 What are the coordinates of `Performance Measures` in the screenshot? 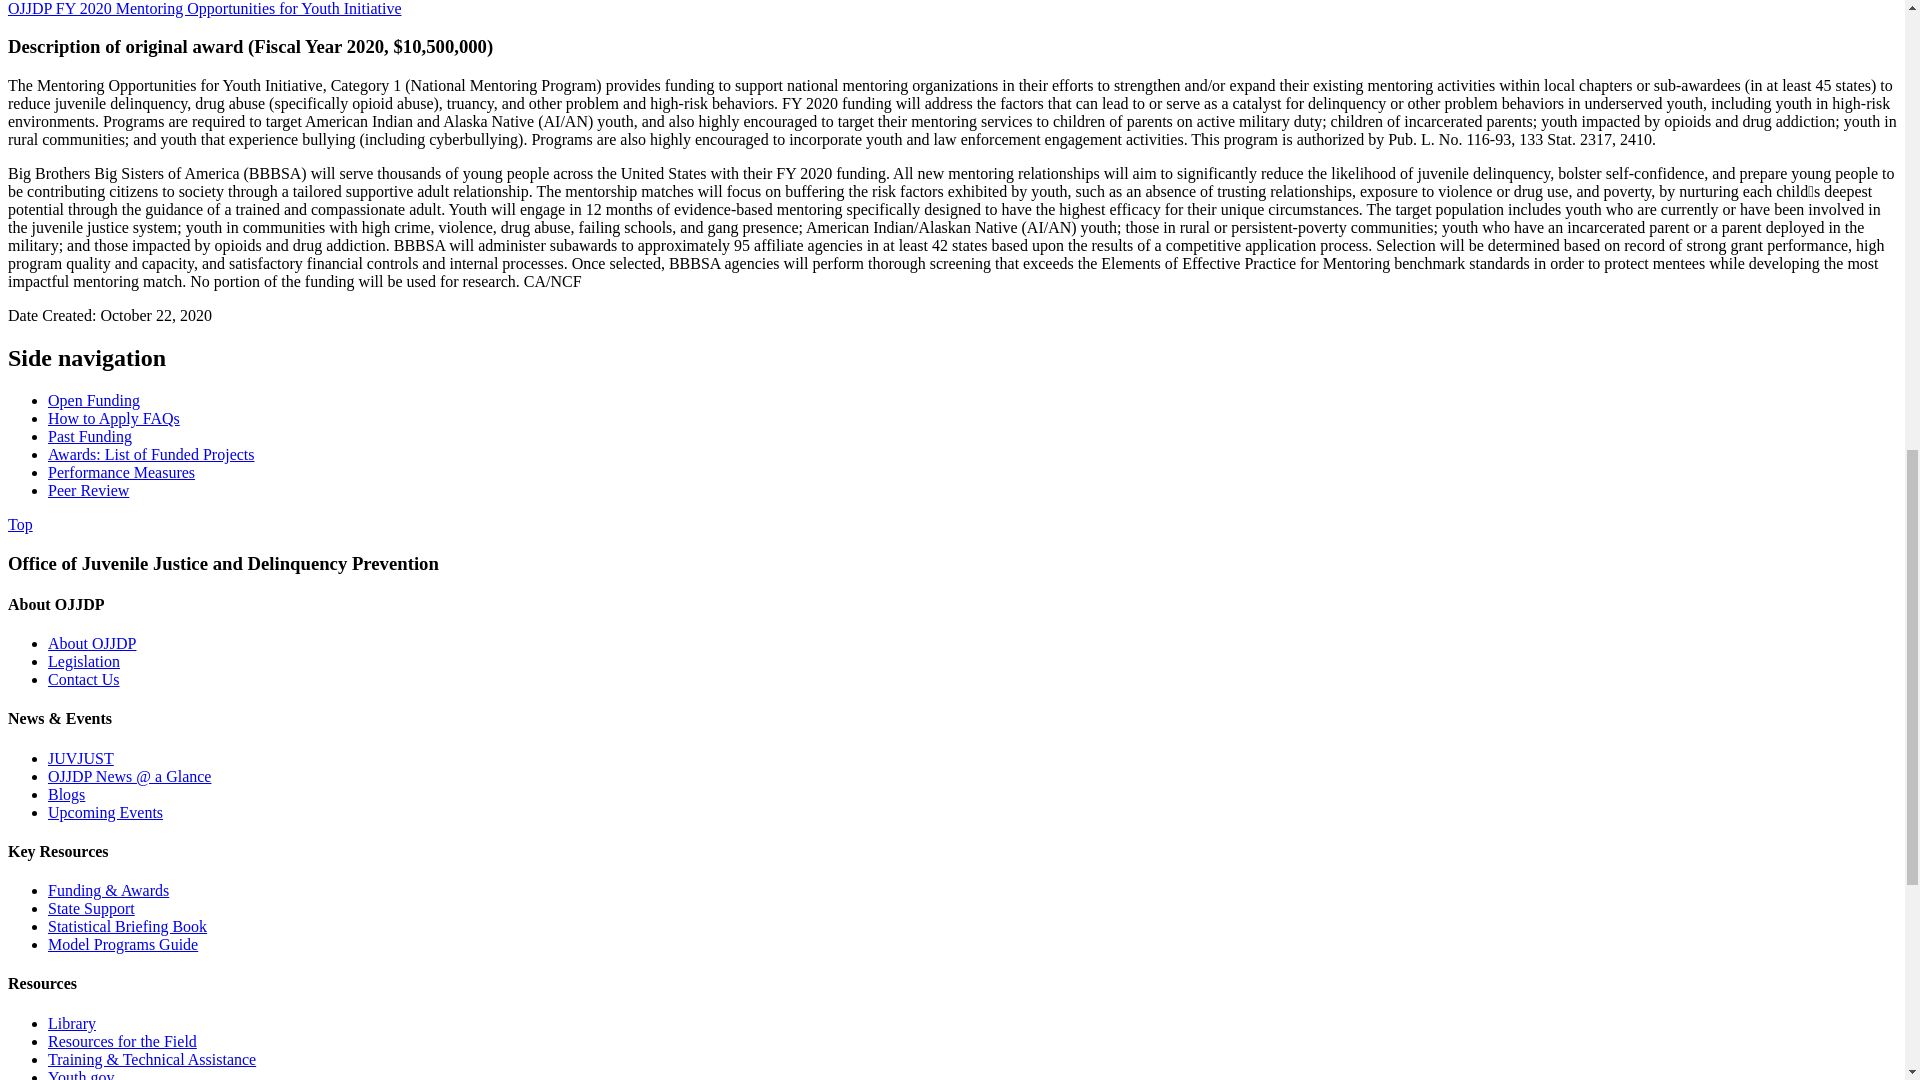 It's located at (122, 472).